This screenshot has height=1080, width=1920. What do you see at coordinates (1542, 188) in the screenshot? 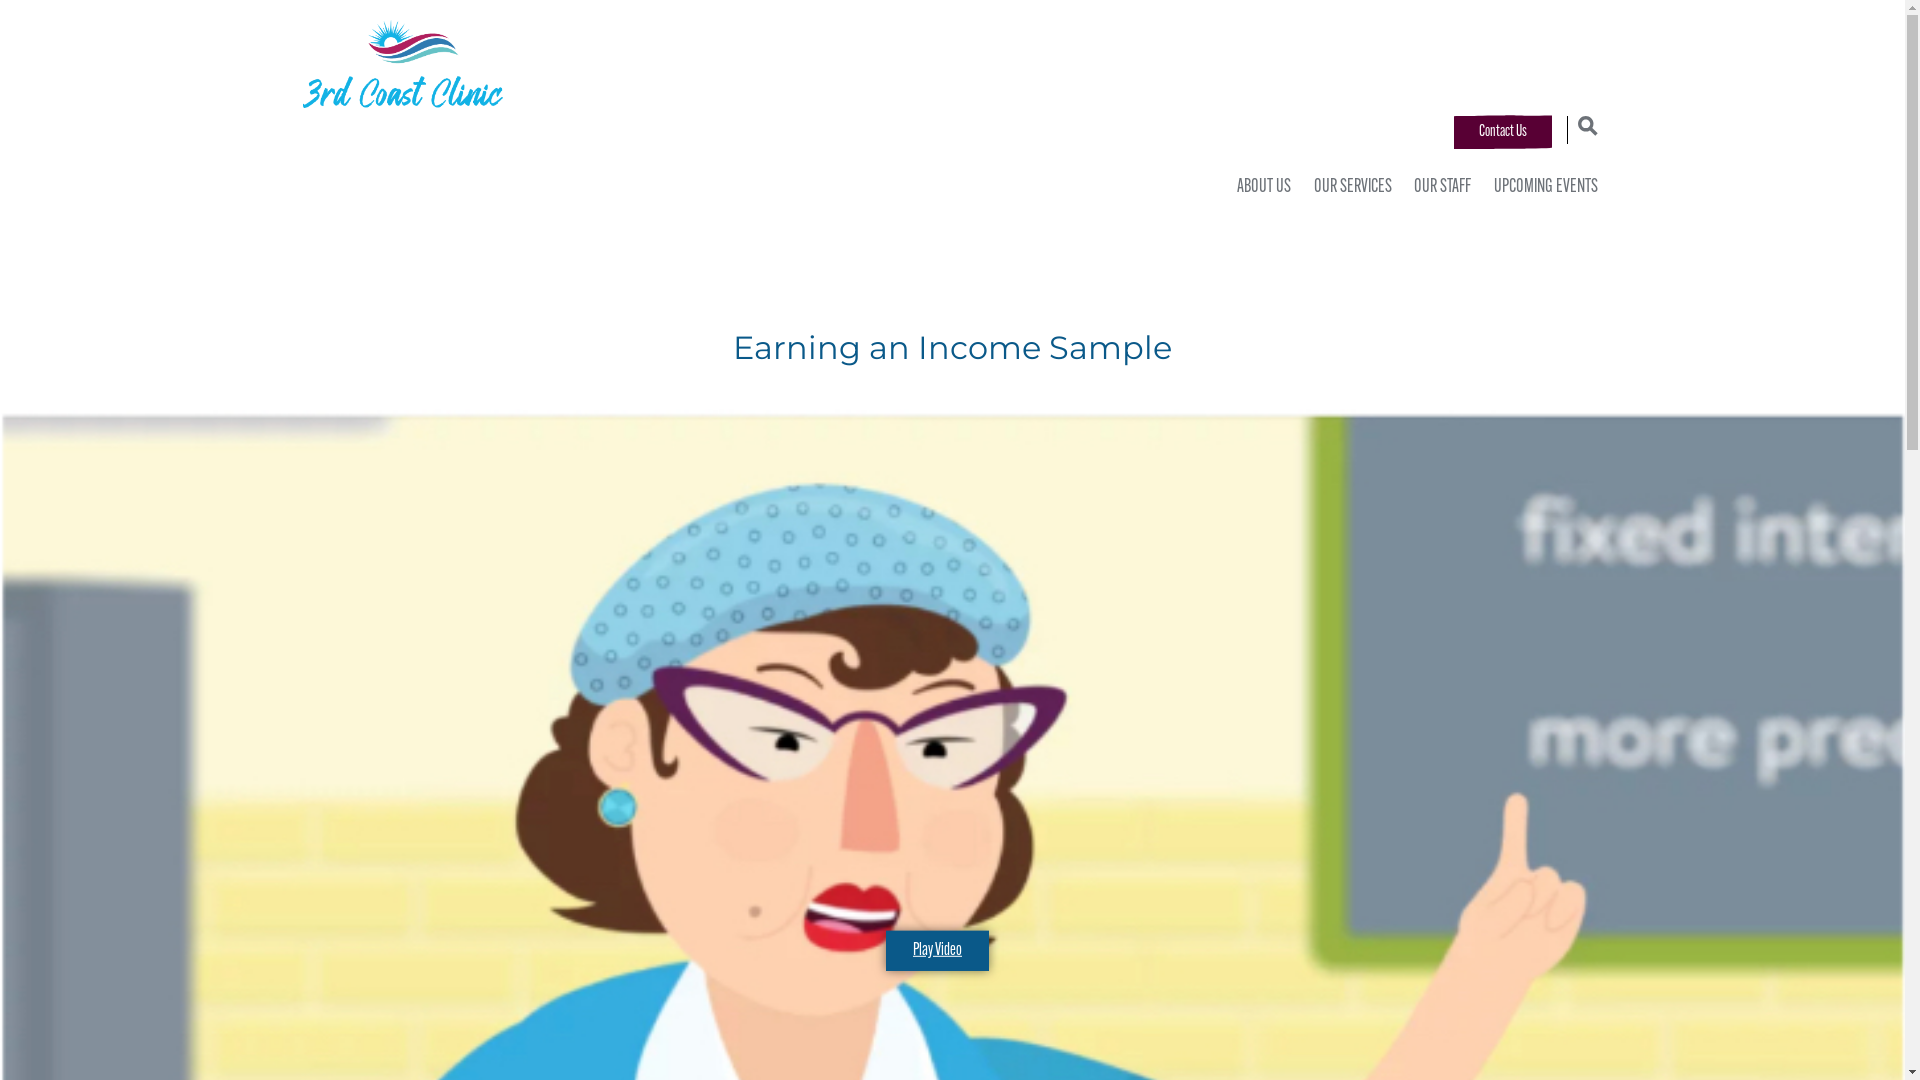
I see `UPCOMING EVENTS` at bounding box center [1542, 188].